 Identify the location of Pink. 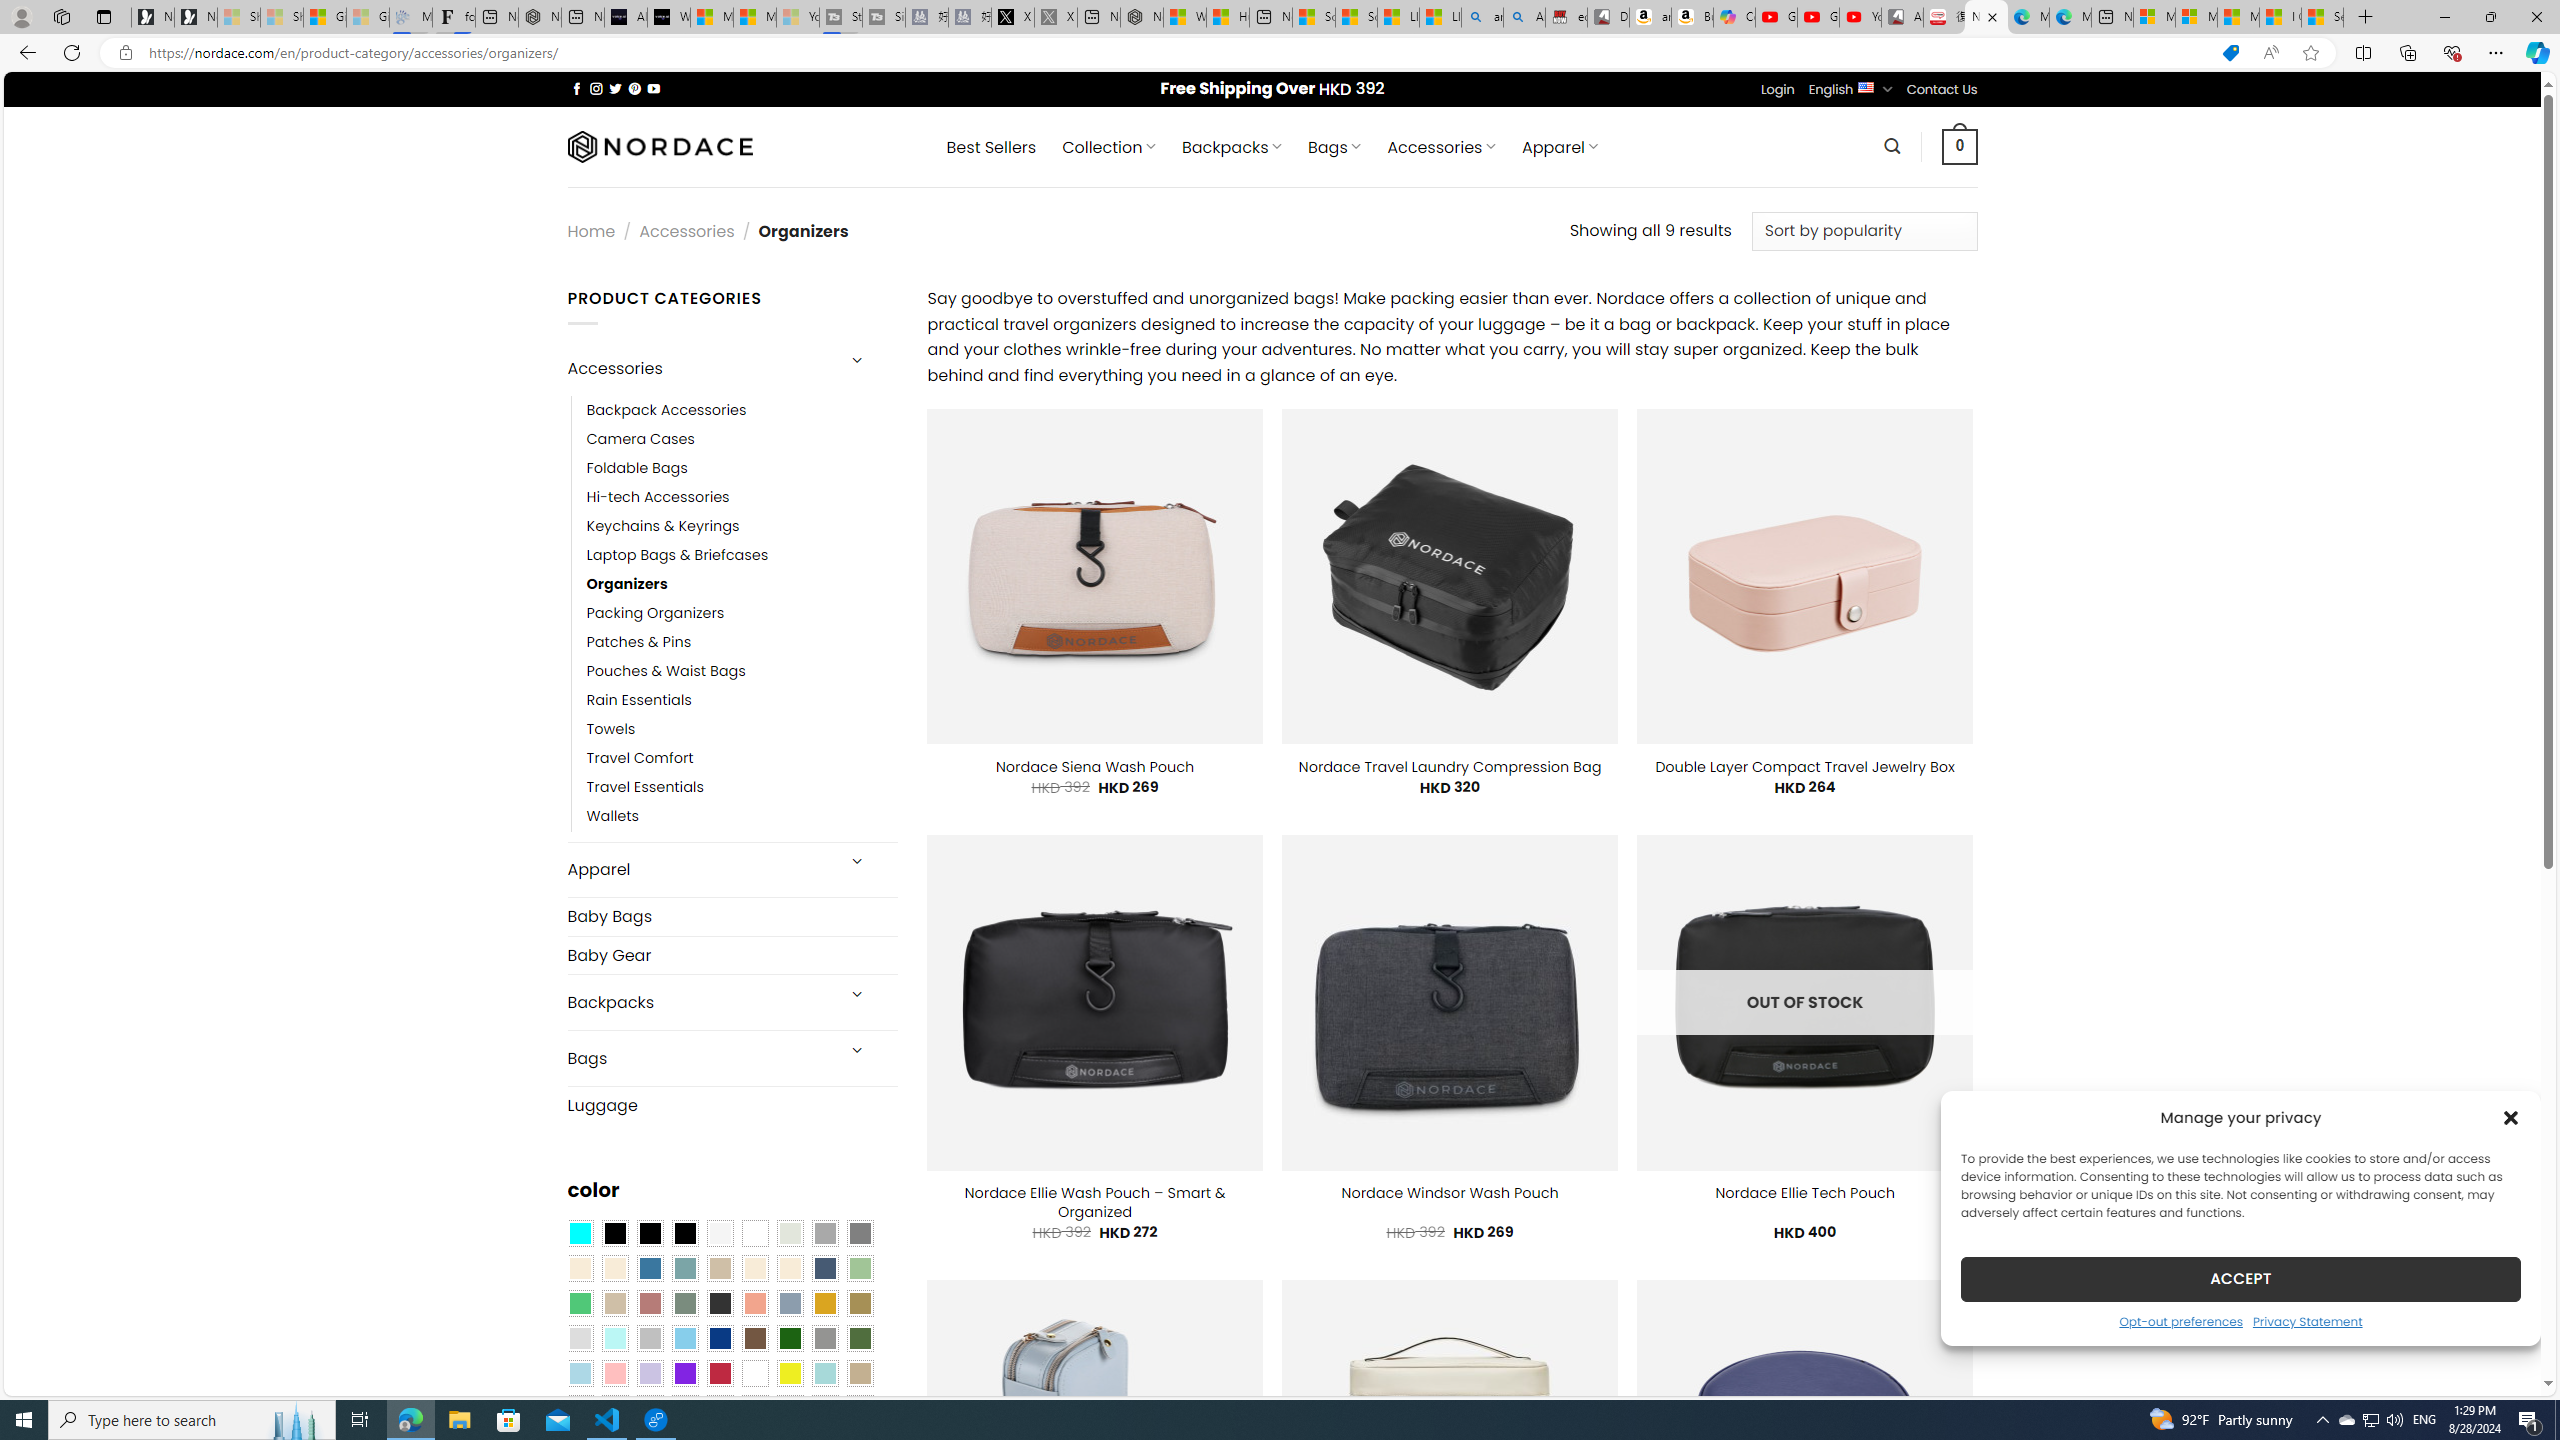
(614, 1373).